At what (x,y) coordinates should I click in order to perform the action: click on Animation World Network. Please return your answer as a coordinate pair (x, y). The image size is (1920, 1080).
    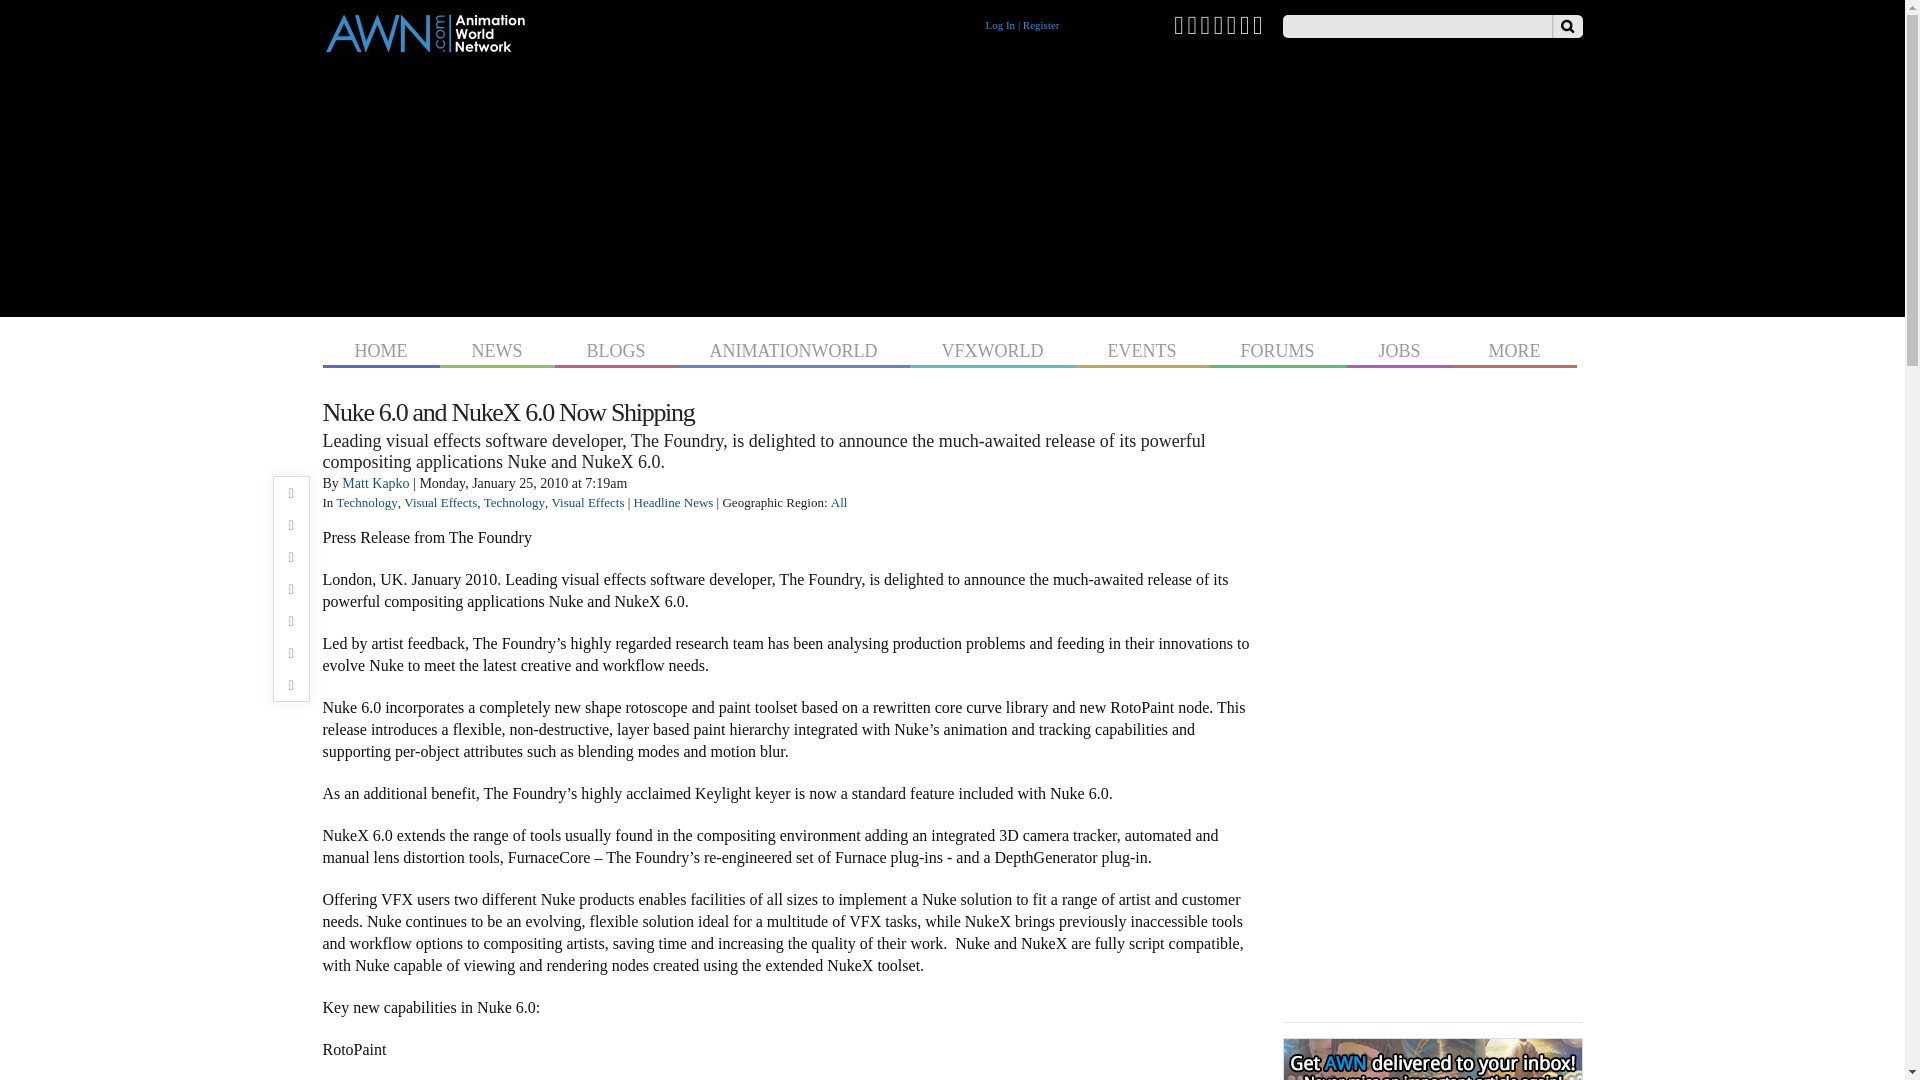
    Looking at the image, I should click on (424, 47).